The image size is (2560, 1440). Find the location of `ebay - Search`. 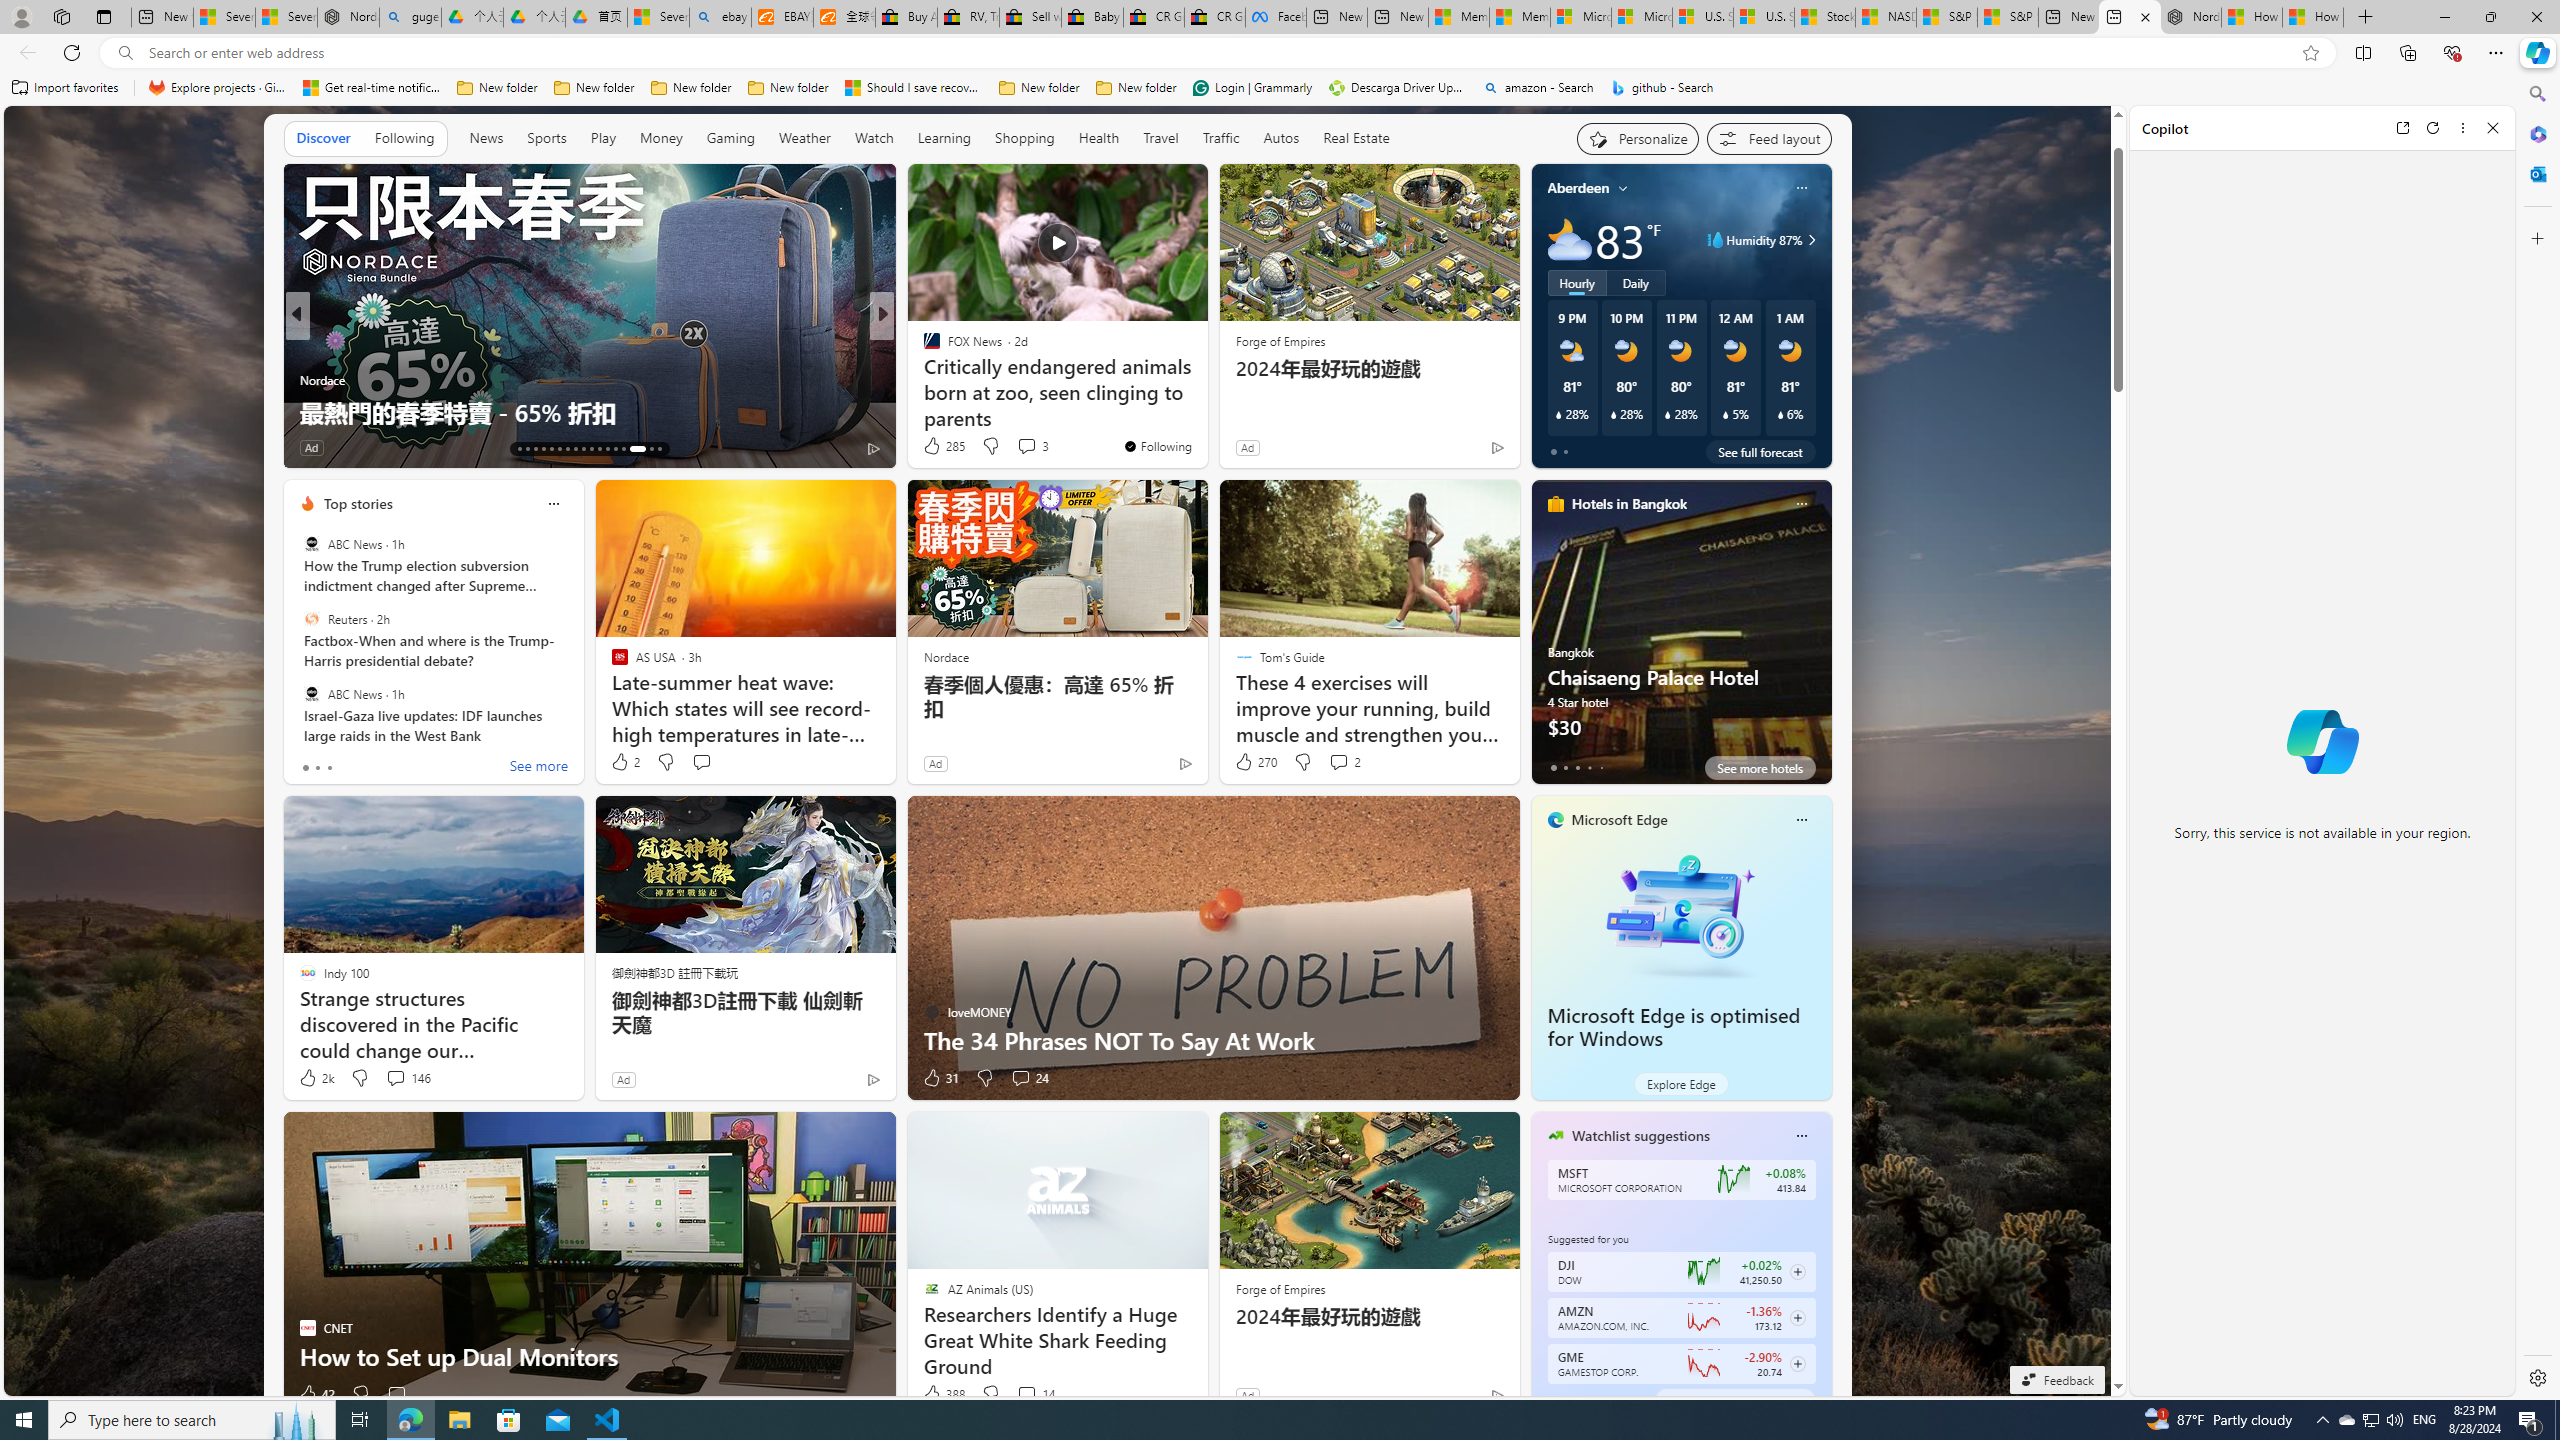

ebay - Search is located at coordinates (720, 17).